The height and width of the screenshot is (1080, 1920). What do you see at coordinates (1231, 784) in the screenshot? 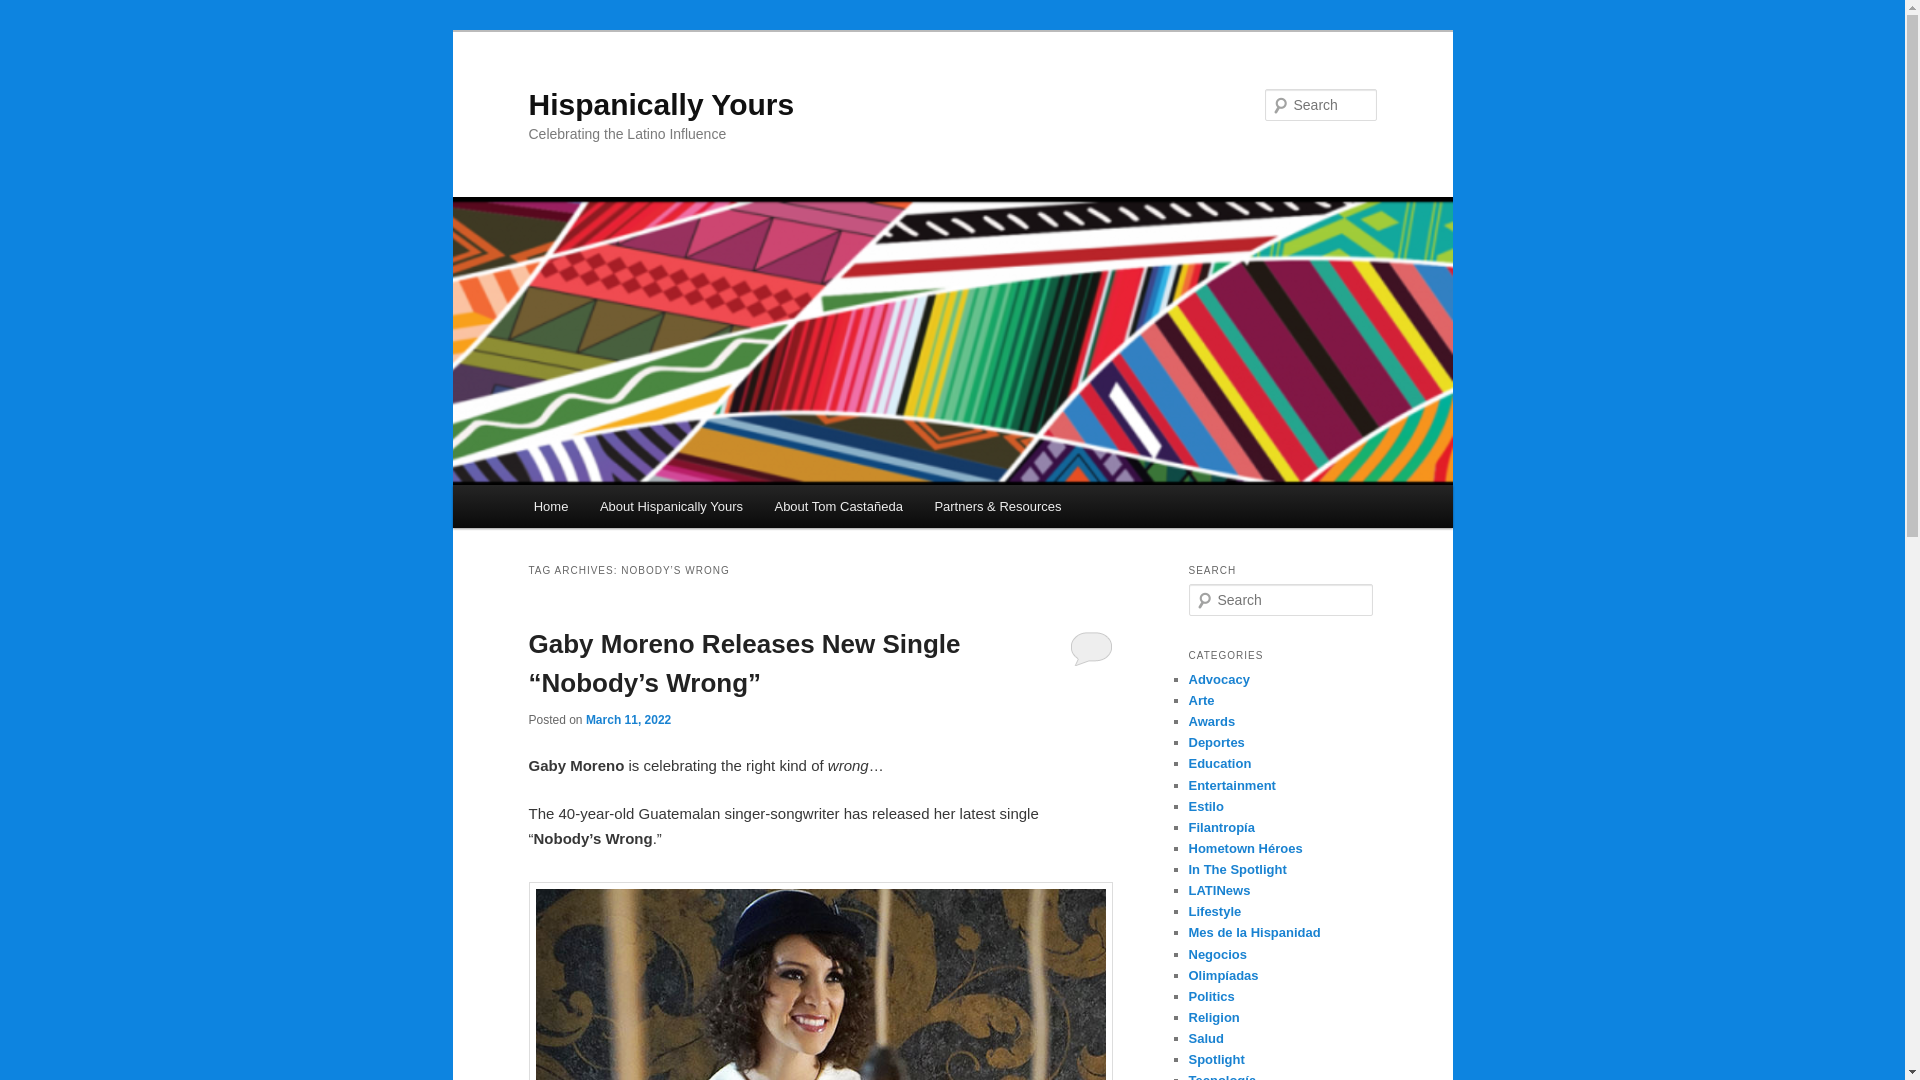
I see `Entertainment` at bounding box center [1231, 784].